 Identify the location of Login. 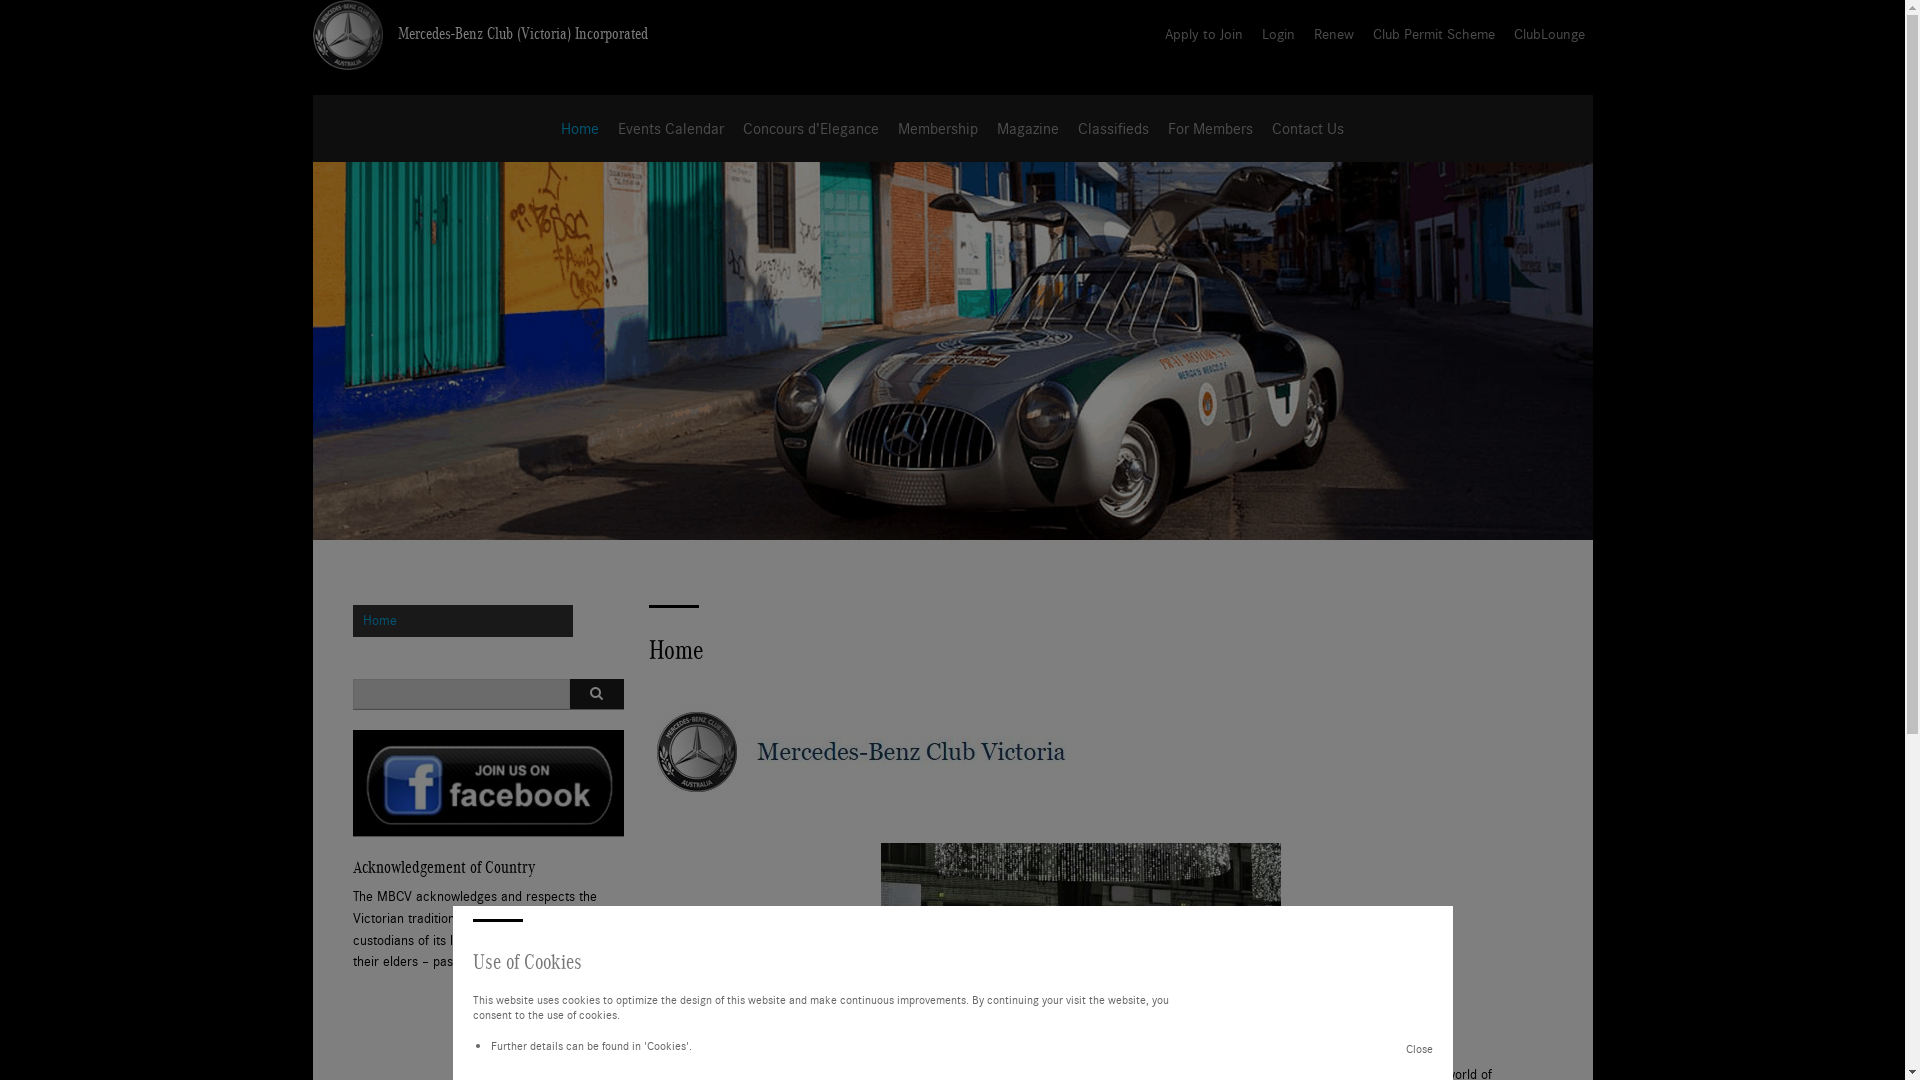
(1278, 34).